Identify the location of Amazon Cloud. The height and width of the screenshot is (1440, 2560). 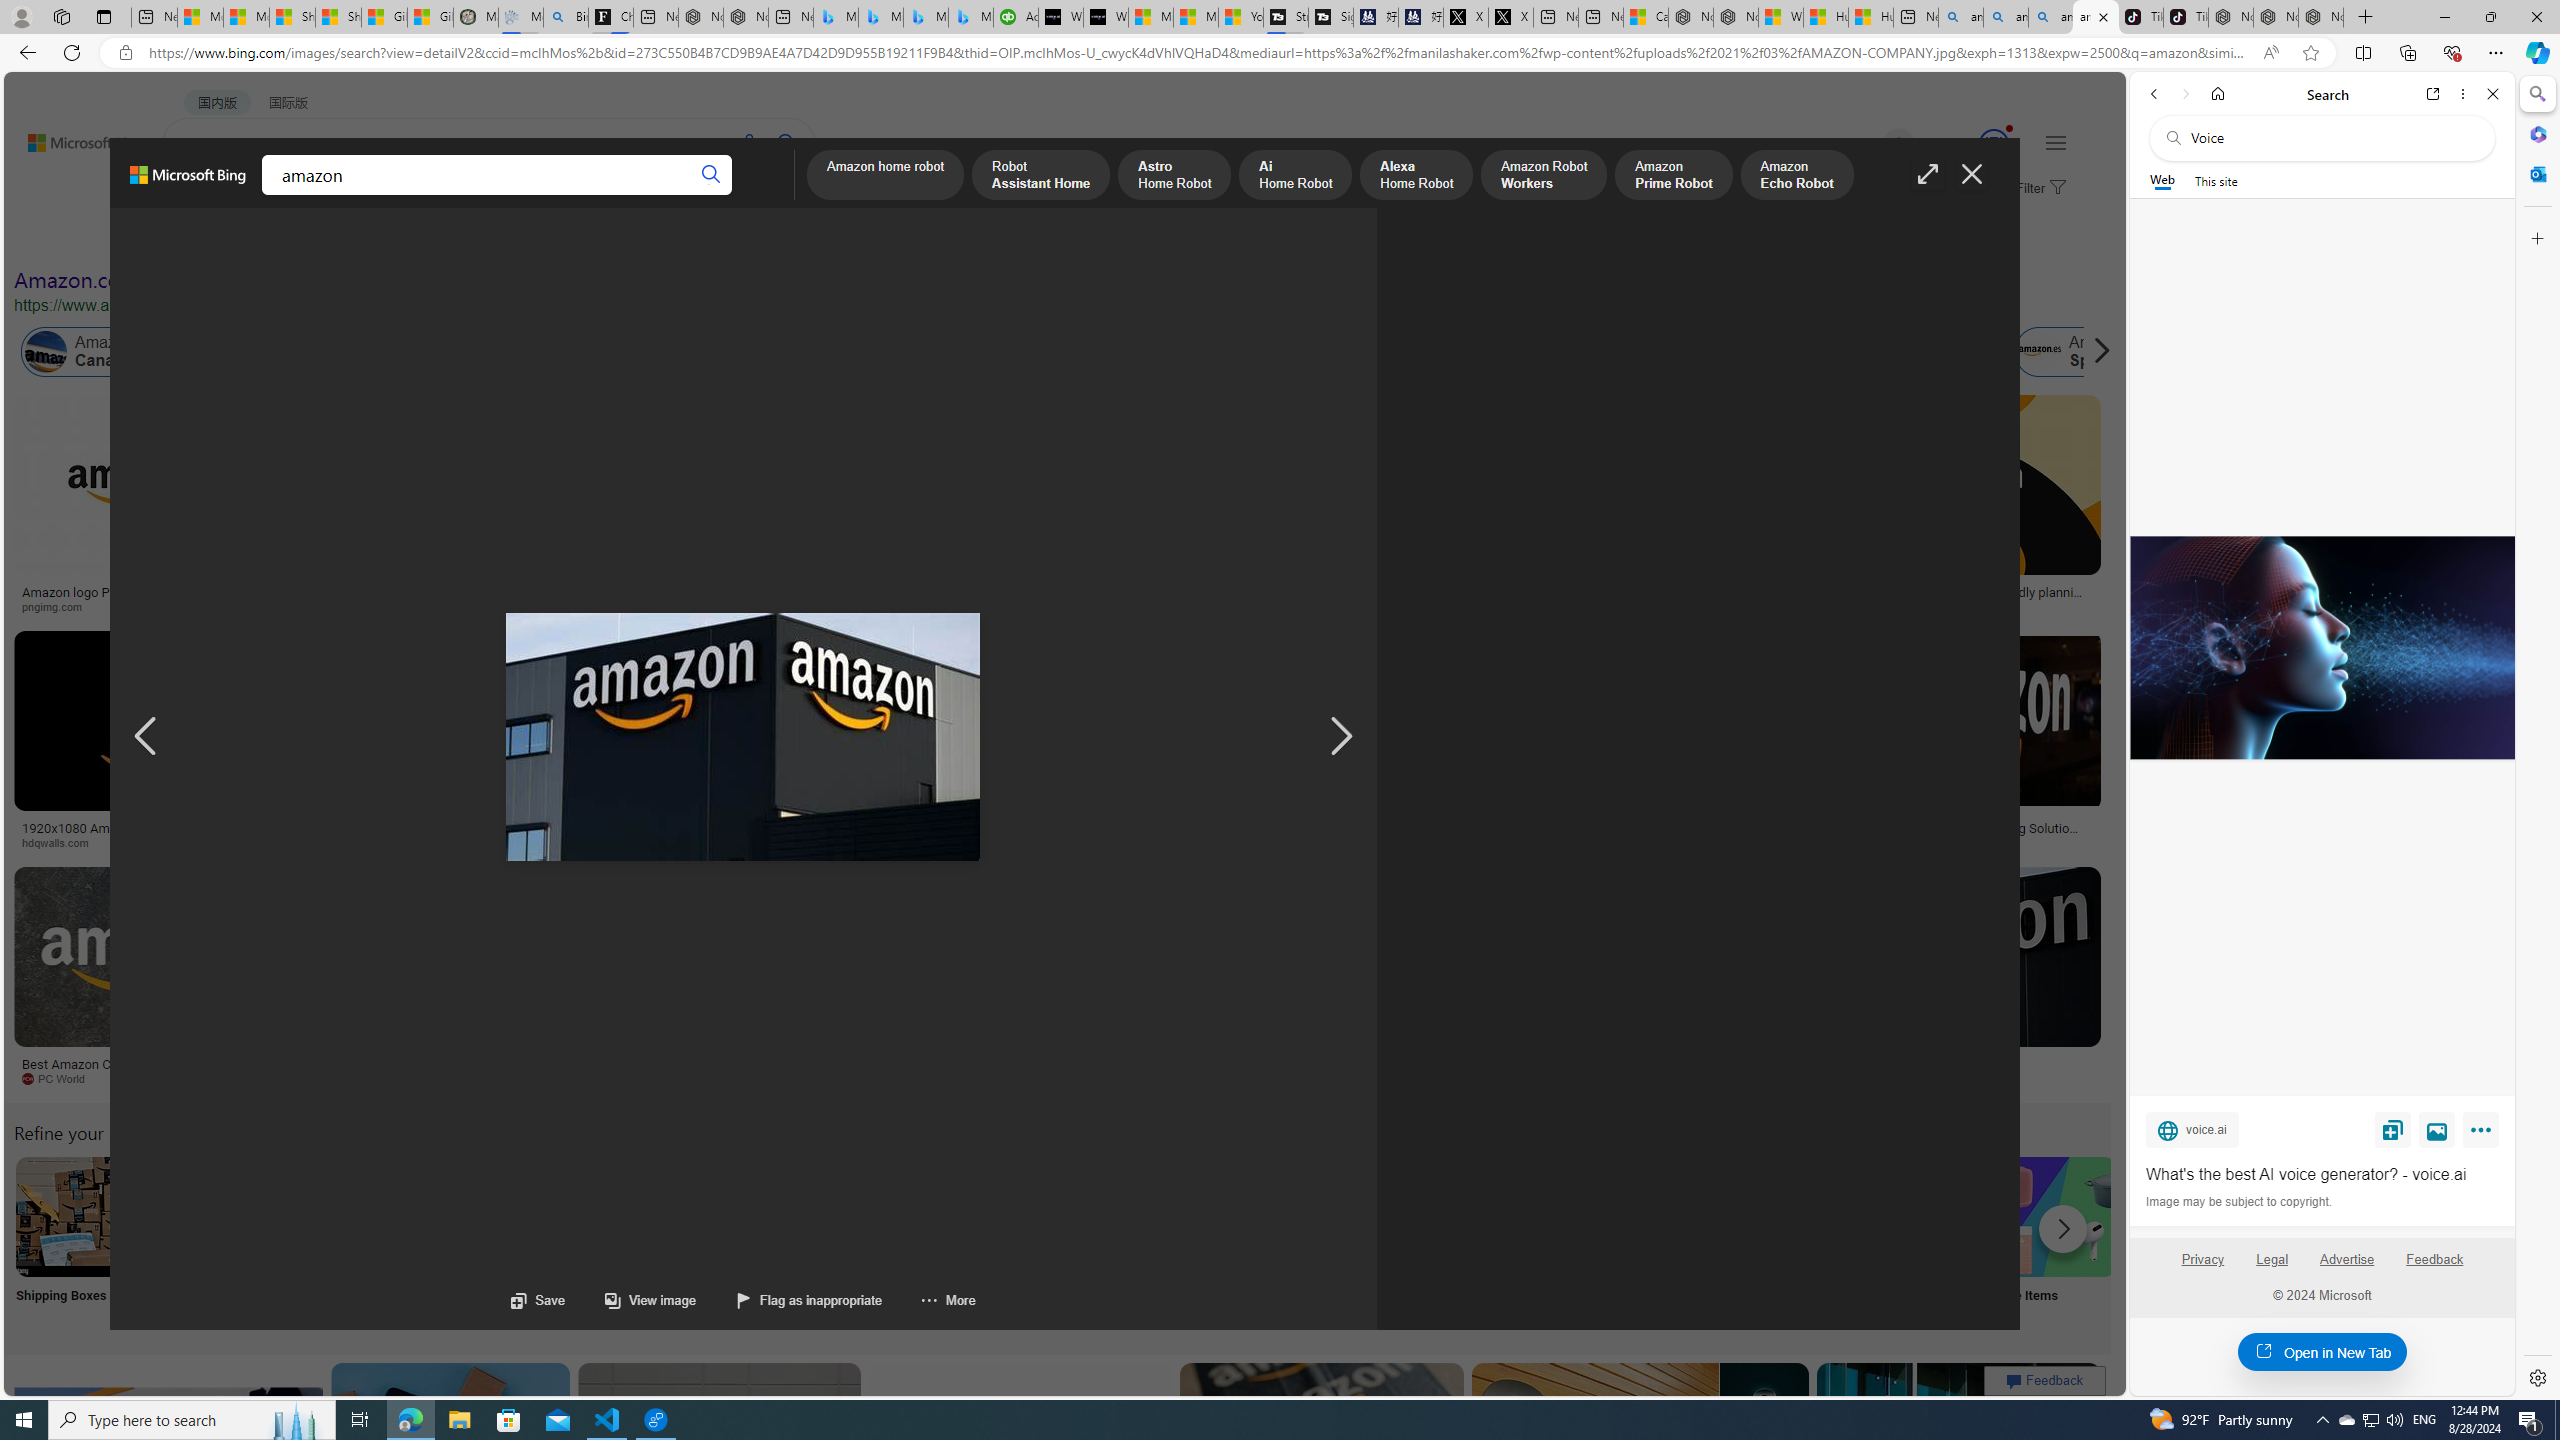
(564, 352).